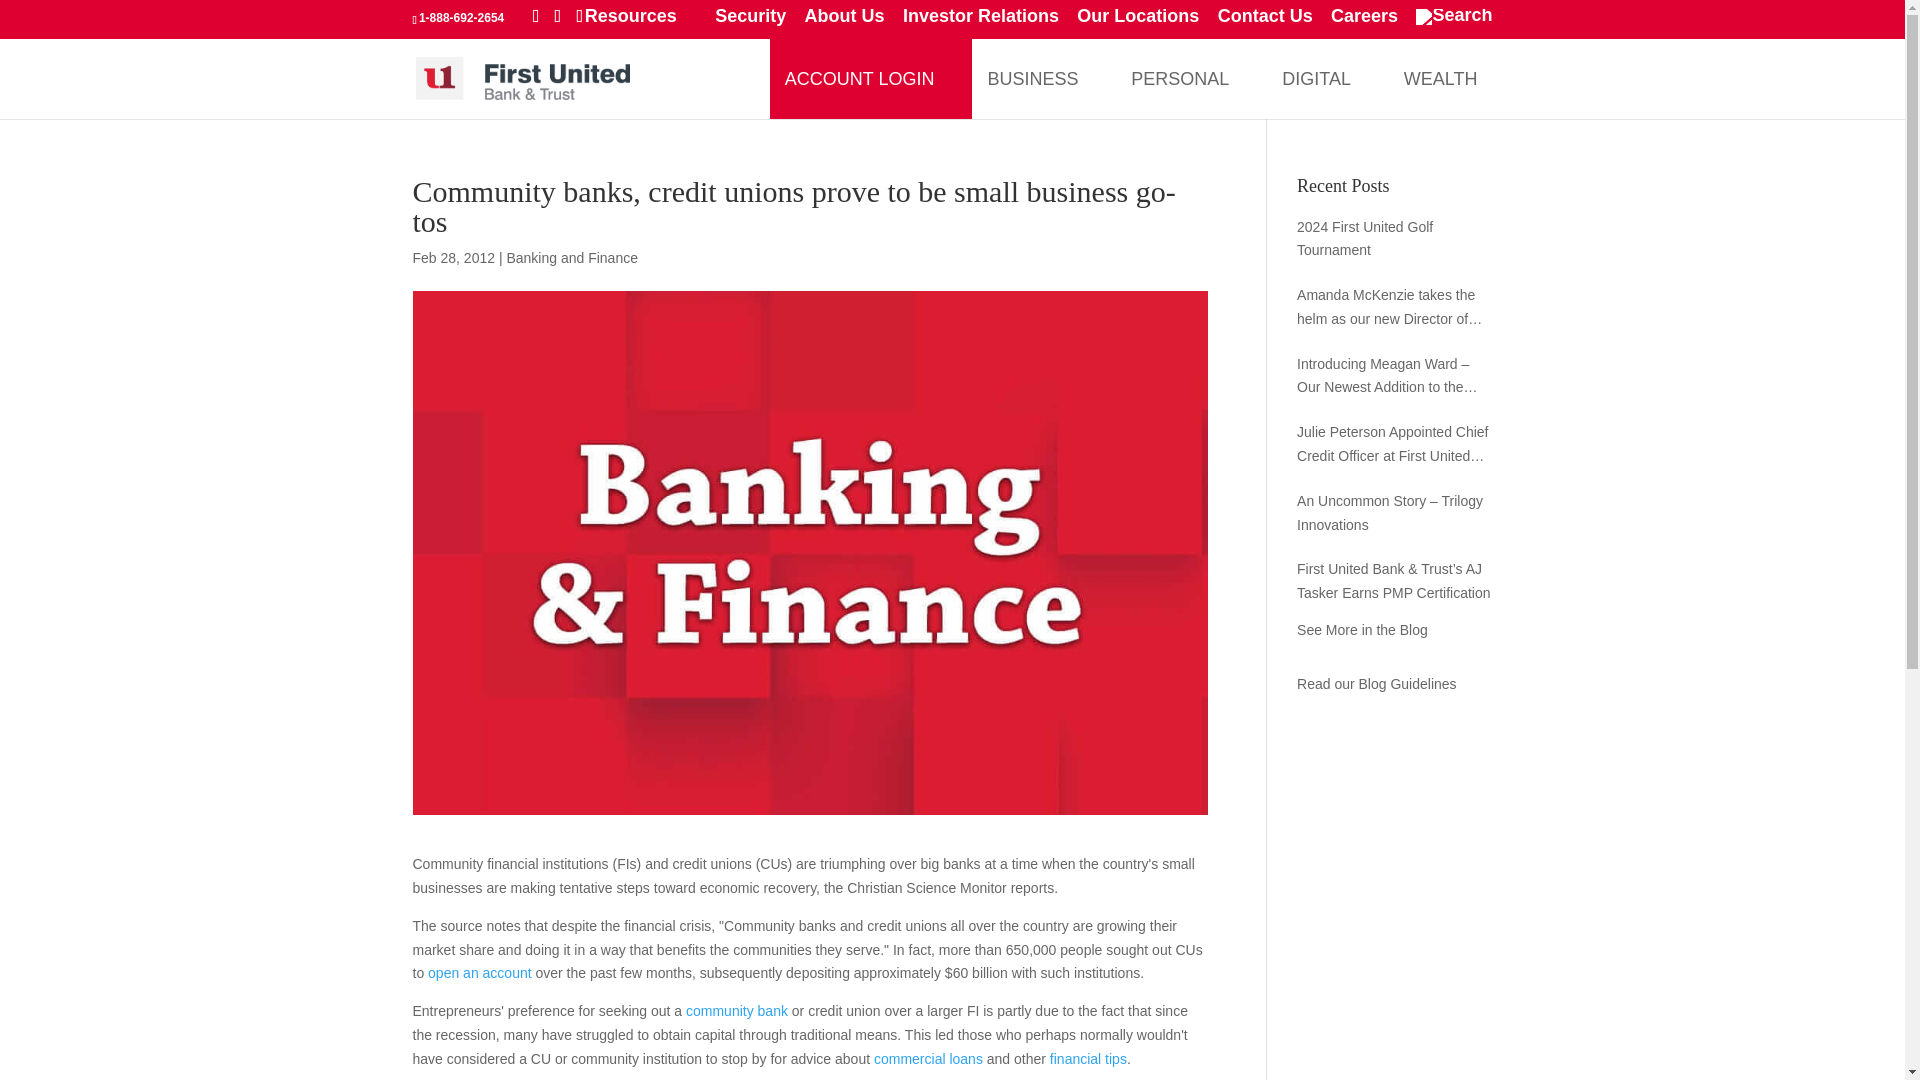  Describe the element at coordinates (1180, 77) in the screenshot. I see `PERSONAL` at that location.